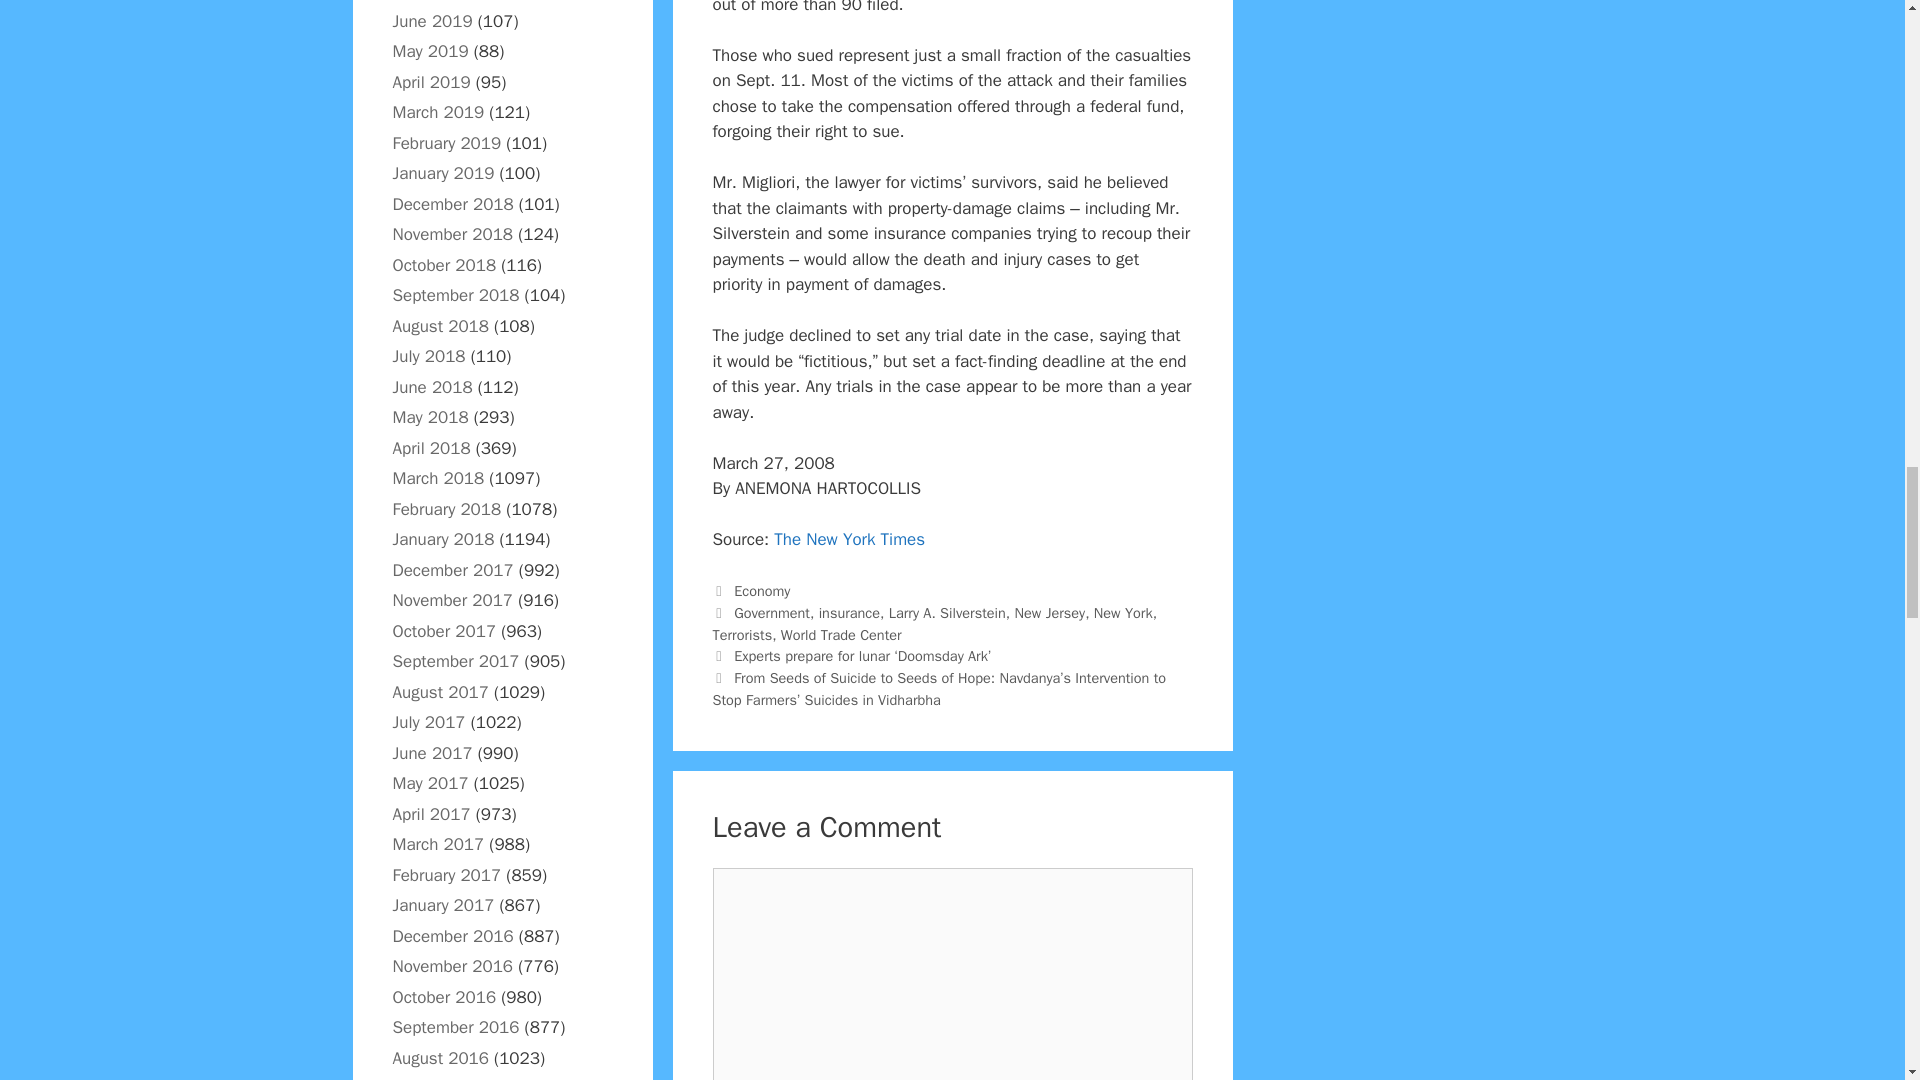 This screenshot has width=1920, height=1080. I want to click on New Jersey, so click(1048, 612).